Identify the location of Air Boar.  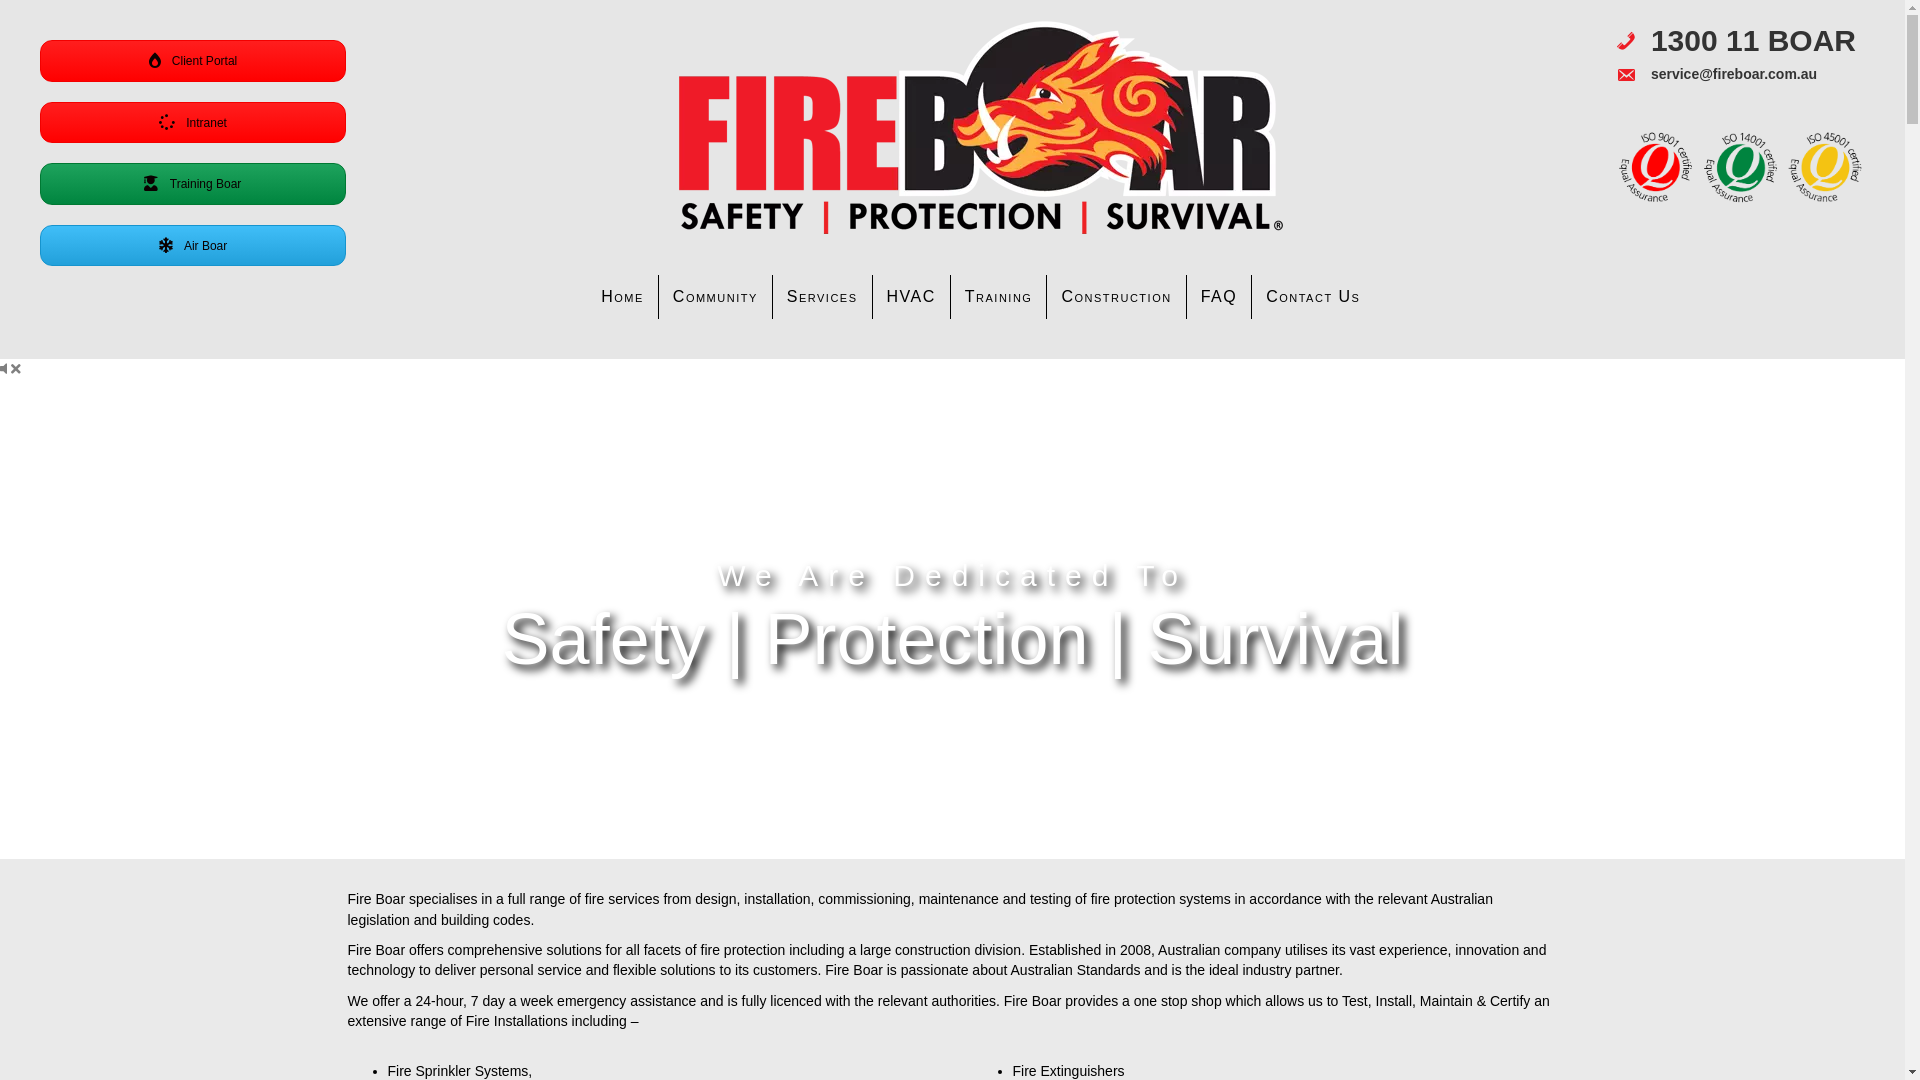
(193, 246).